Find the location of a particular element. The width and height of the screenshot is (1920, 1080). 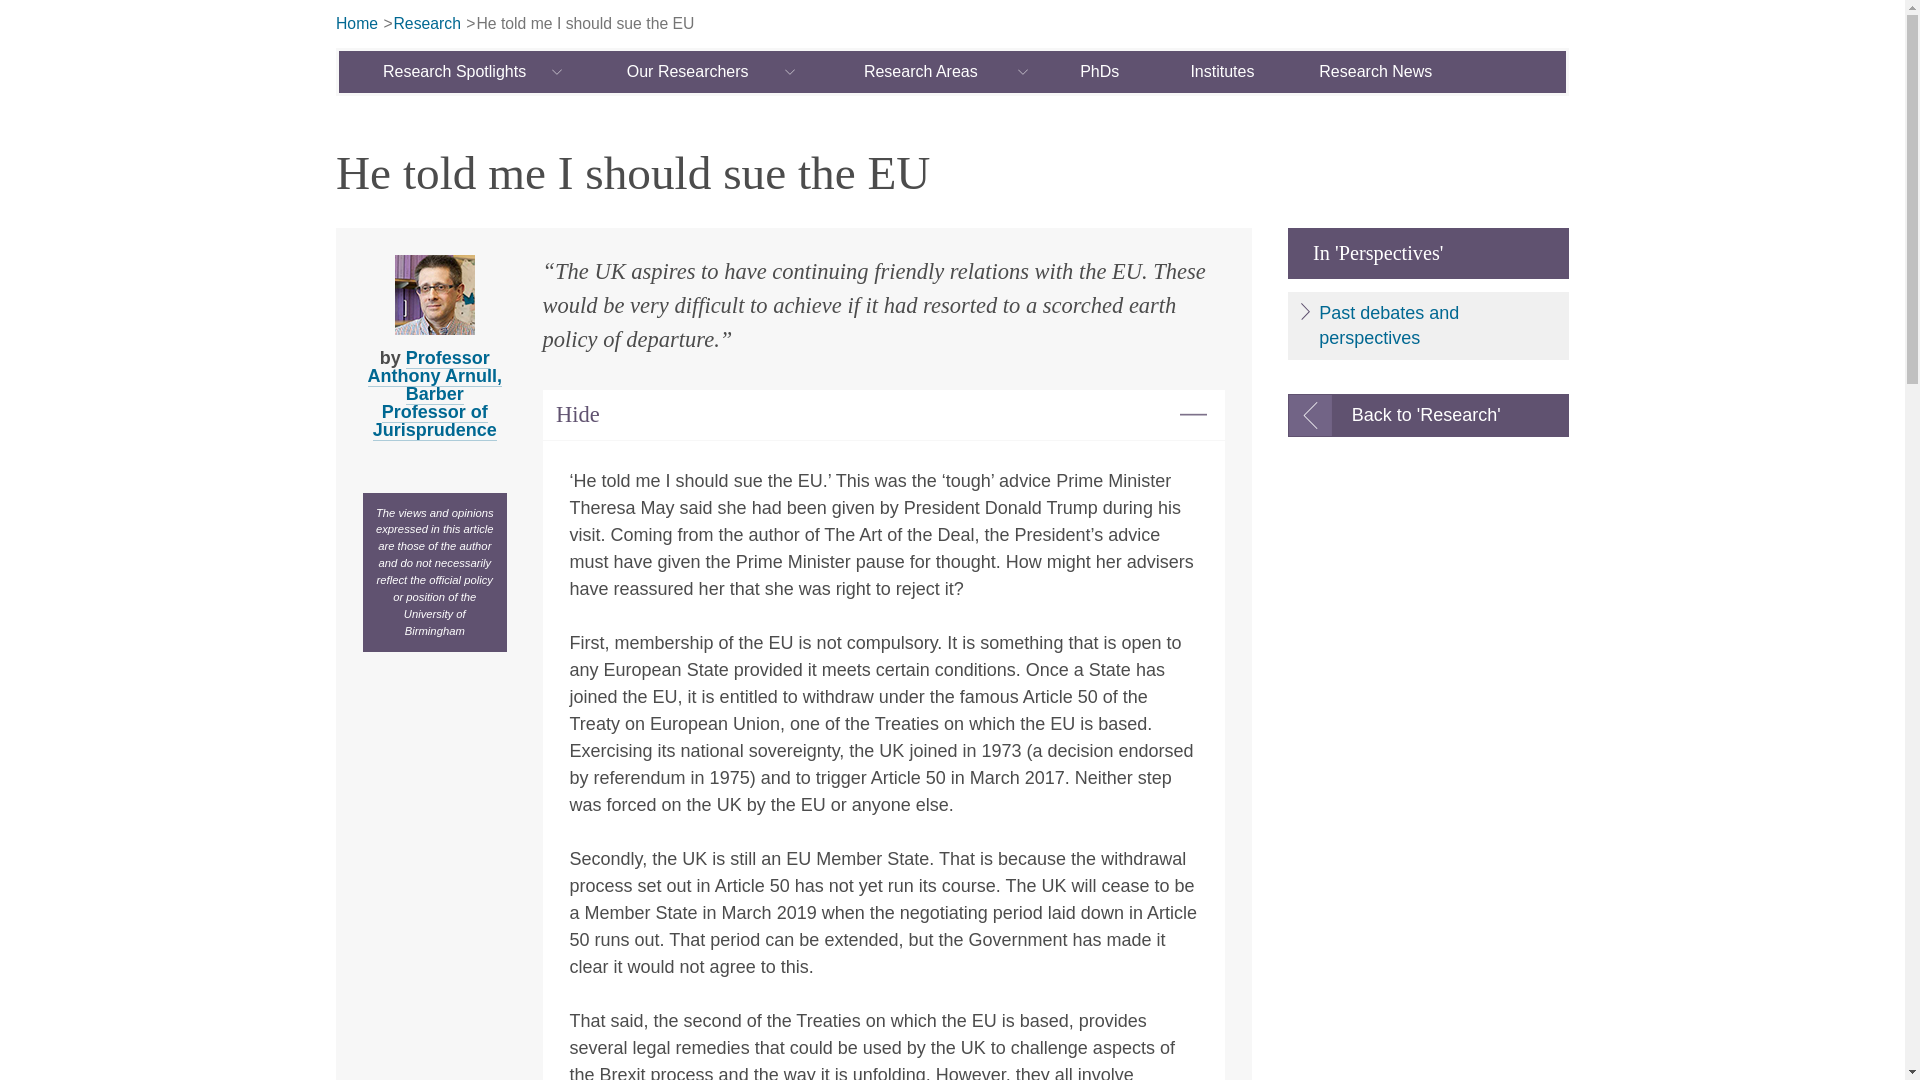

Research Spotlights is located at coordinates (456, 71).